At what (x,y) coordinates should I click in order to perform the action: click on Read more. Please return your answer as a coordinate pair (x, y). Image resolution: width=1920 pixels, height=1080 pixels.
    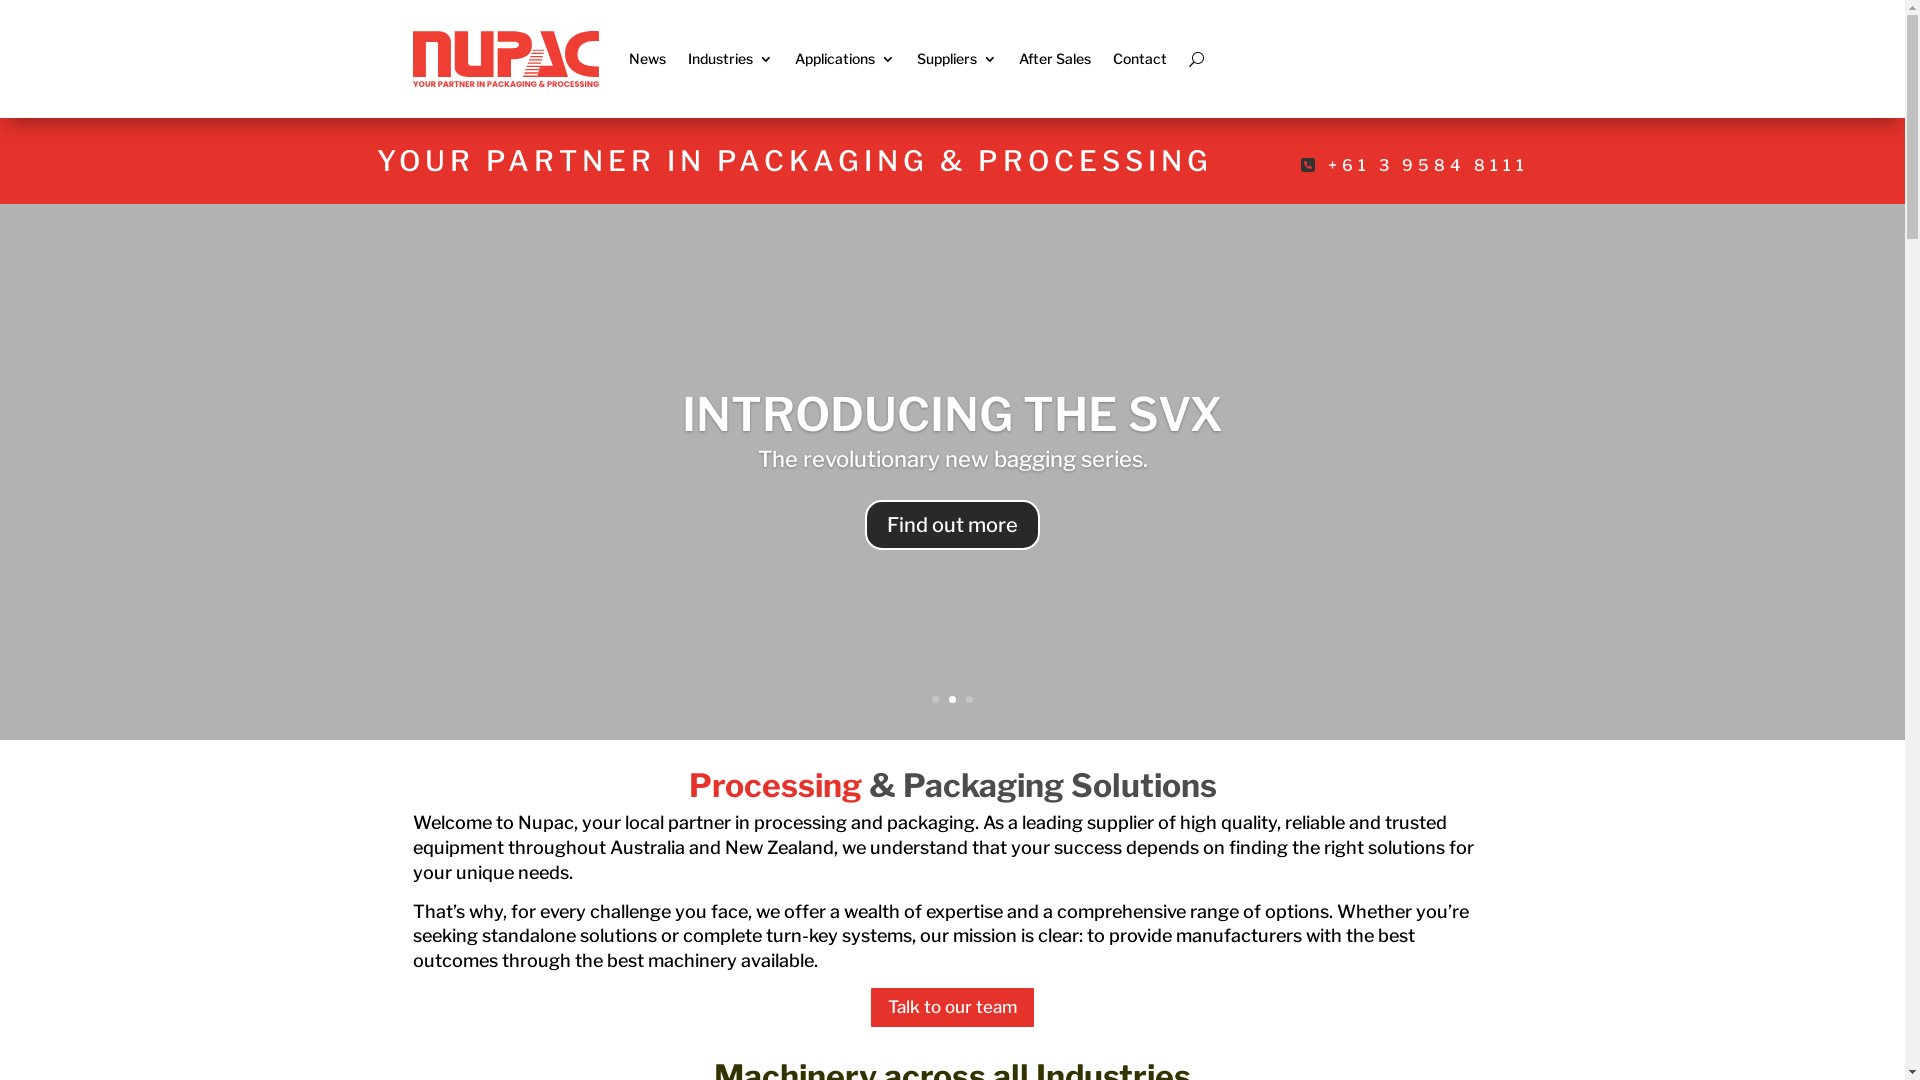
    Looking at the image, I should click on (953, 525).